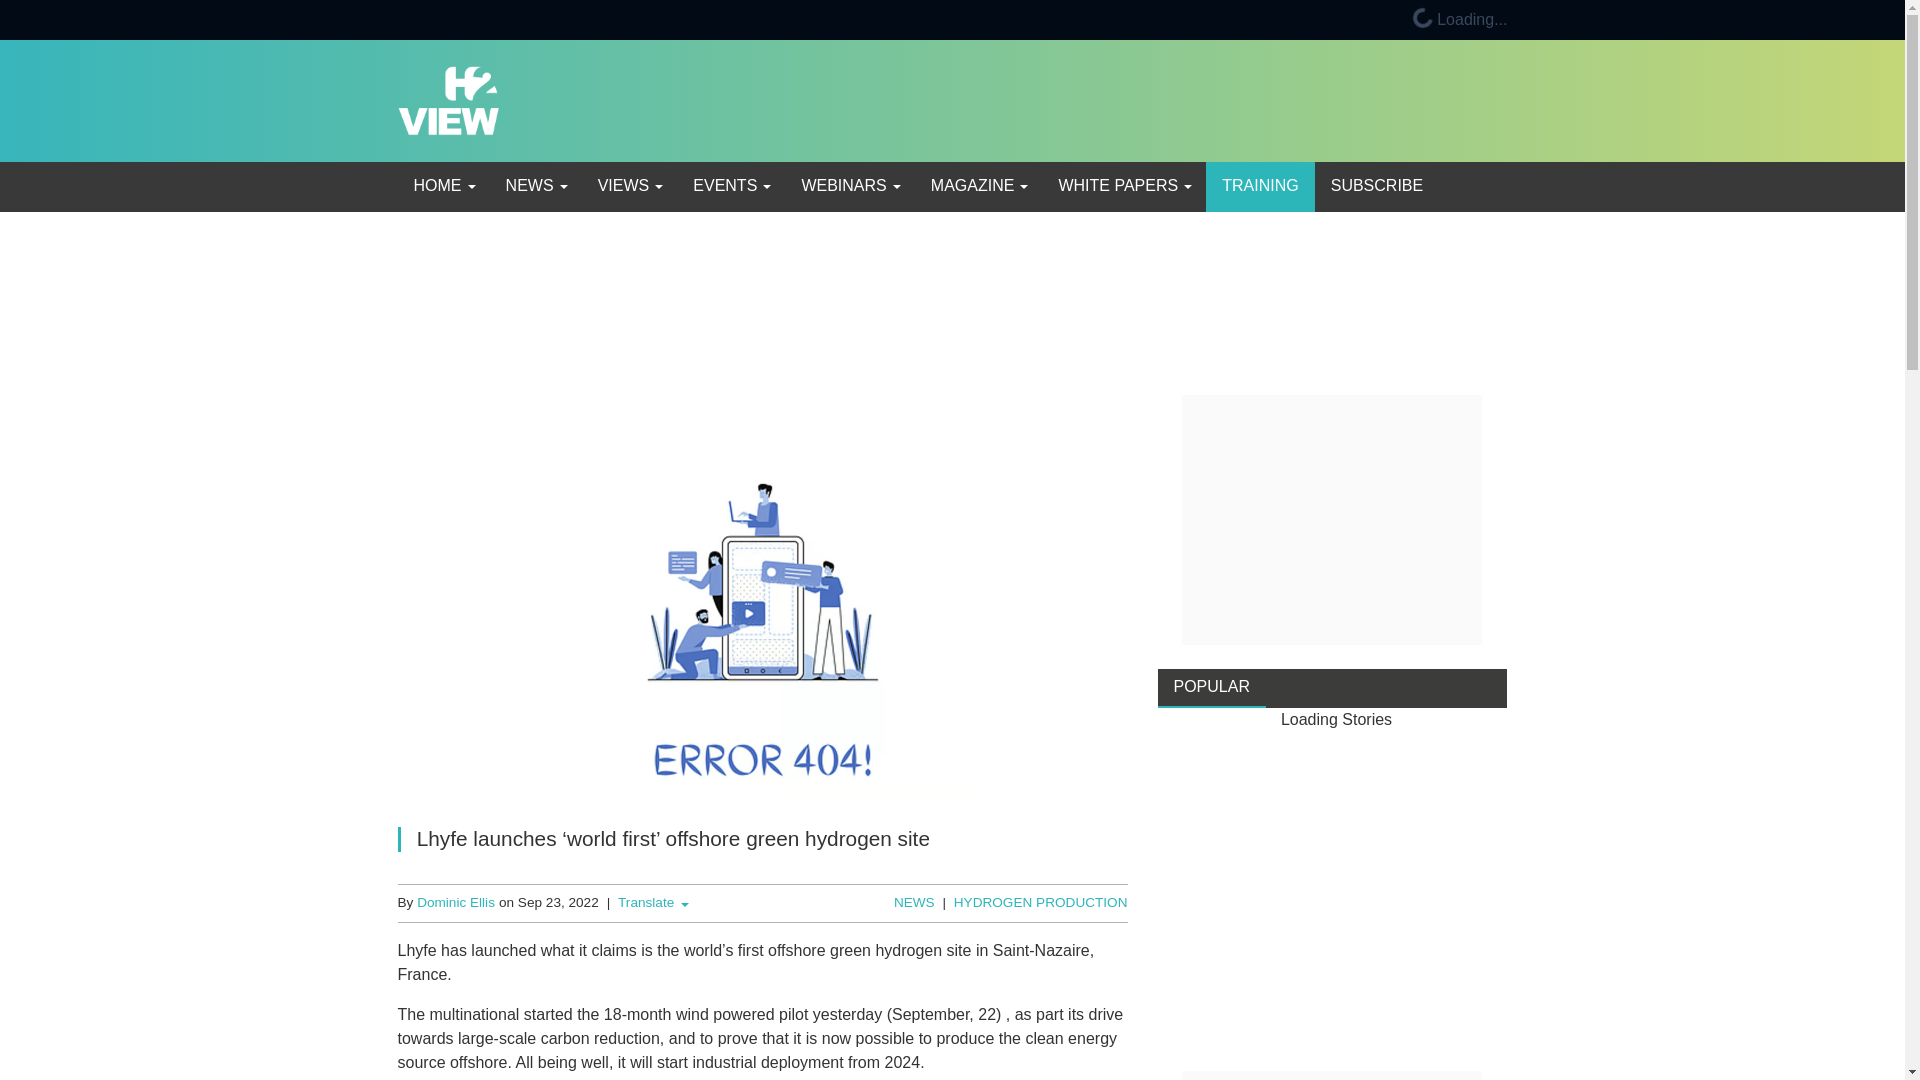 The image size is (1920, 1080). I want to click on Home, so click(443, 186).